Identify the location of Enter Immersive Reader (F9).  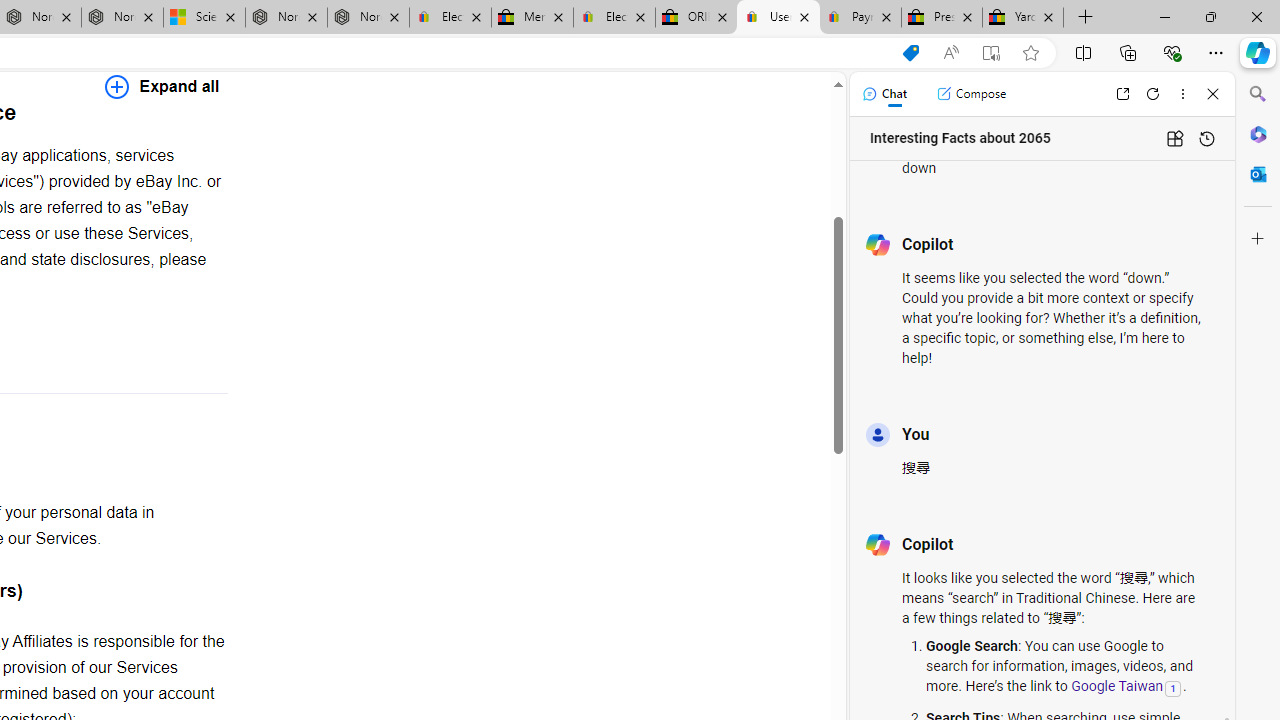
(991, 53).